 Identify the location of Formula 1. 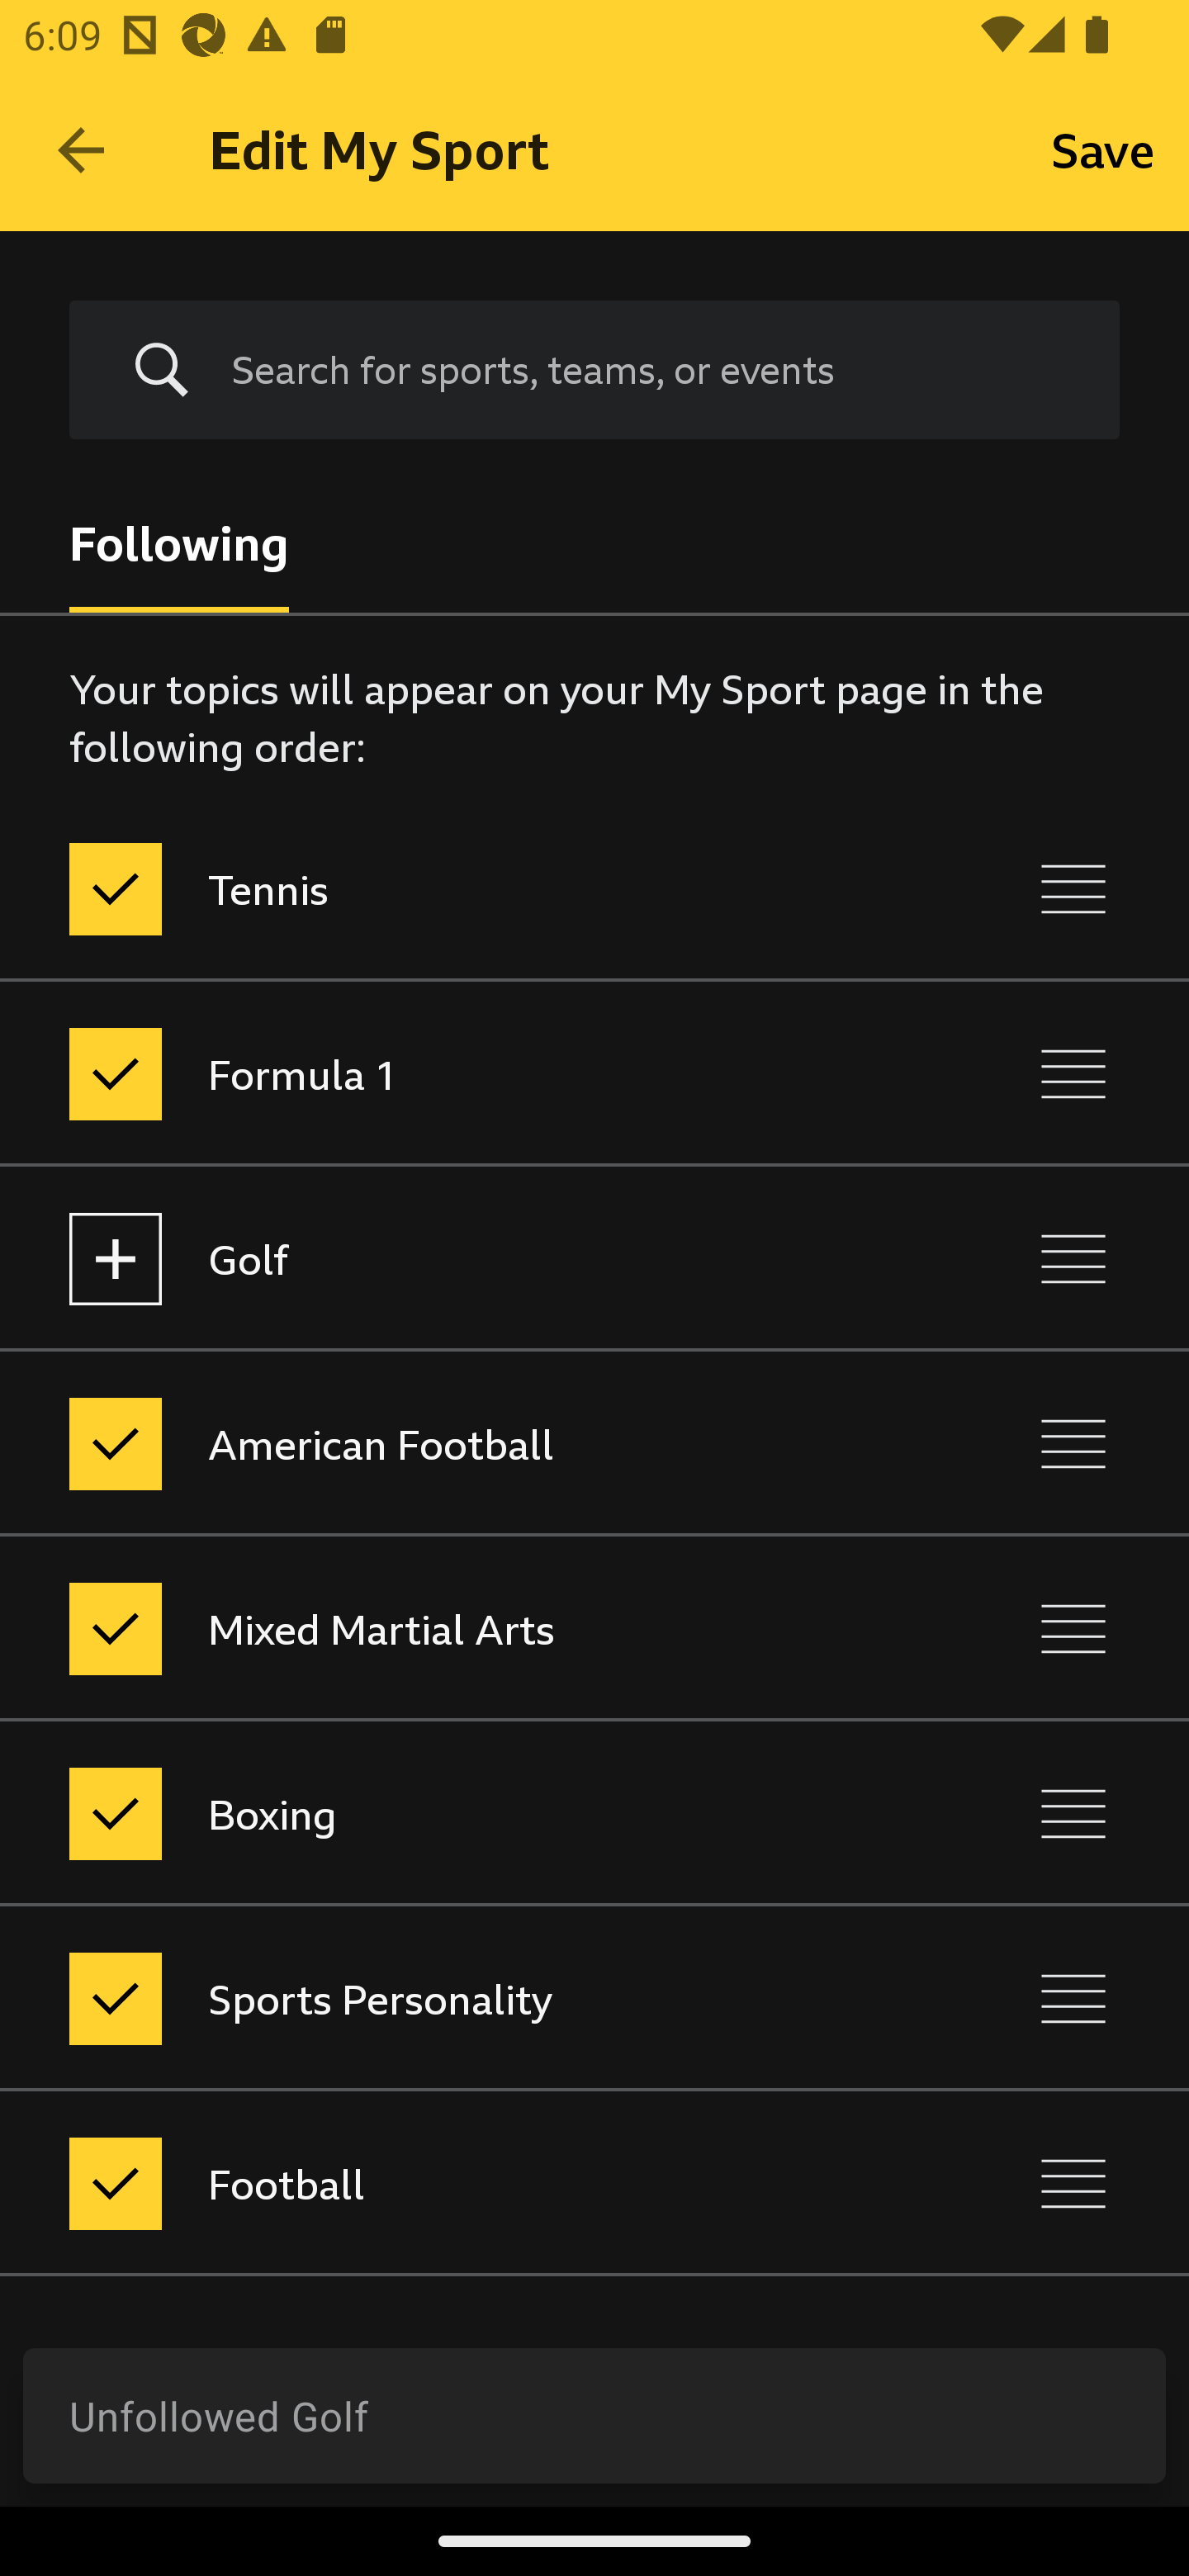
(456, 1073).